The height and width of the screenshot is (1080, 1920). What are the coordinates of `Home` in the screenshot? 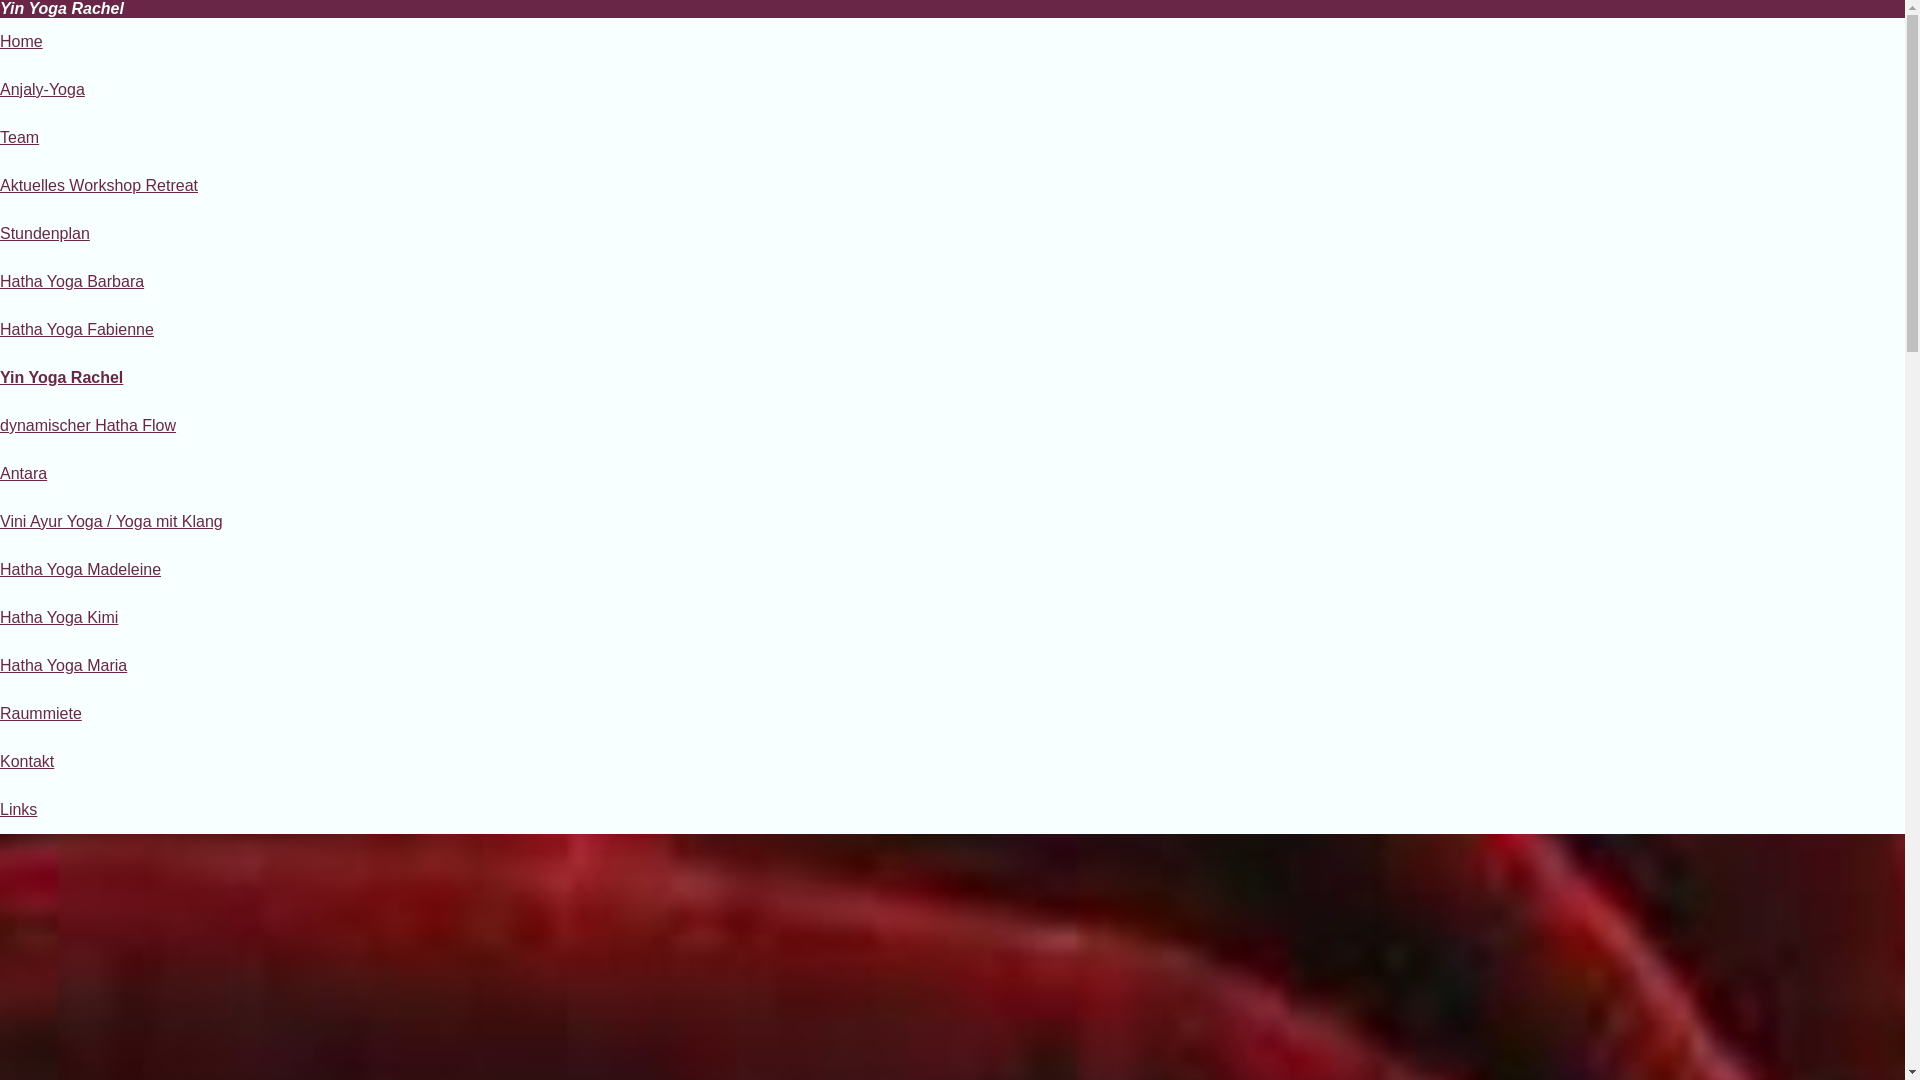 It's located at (22, 42).